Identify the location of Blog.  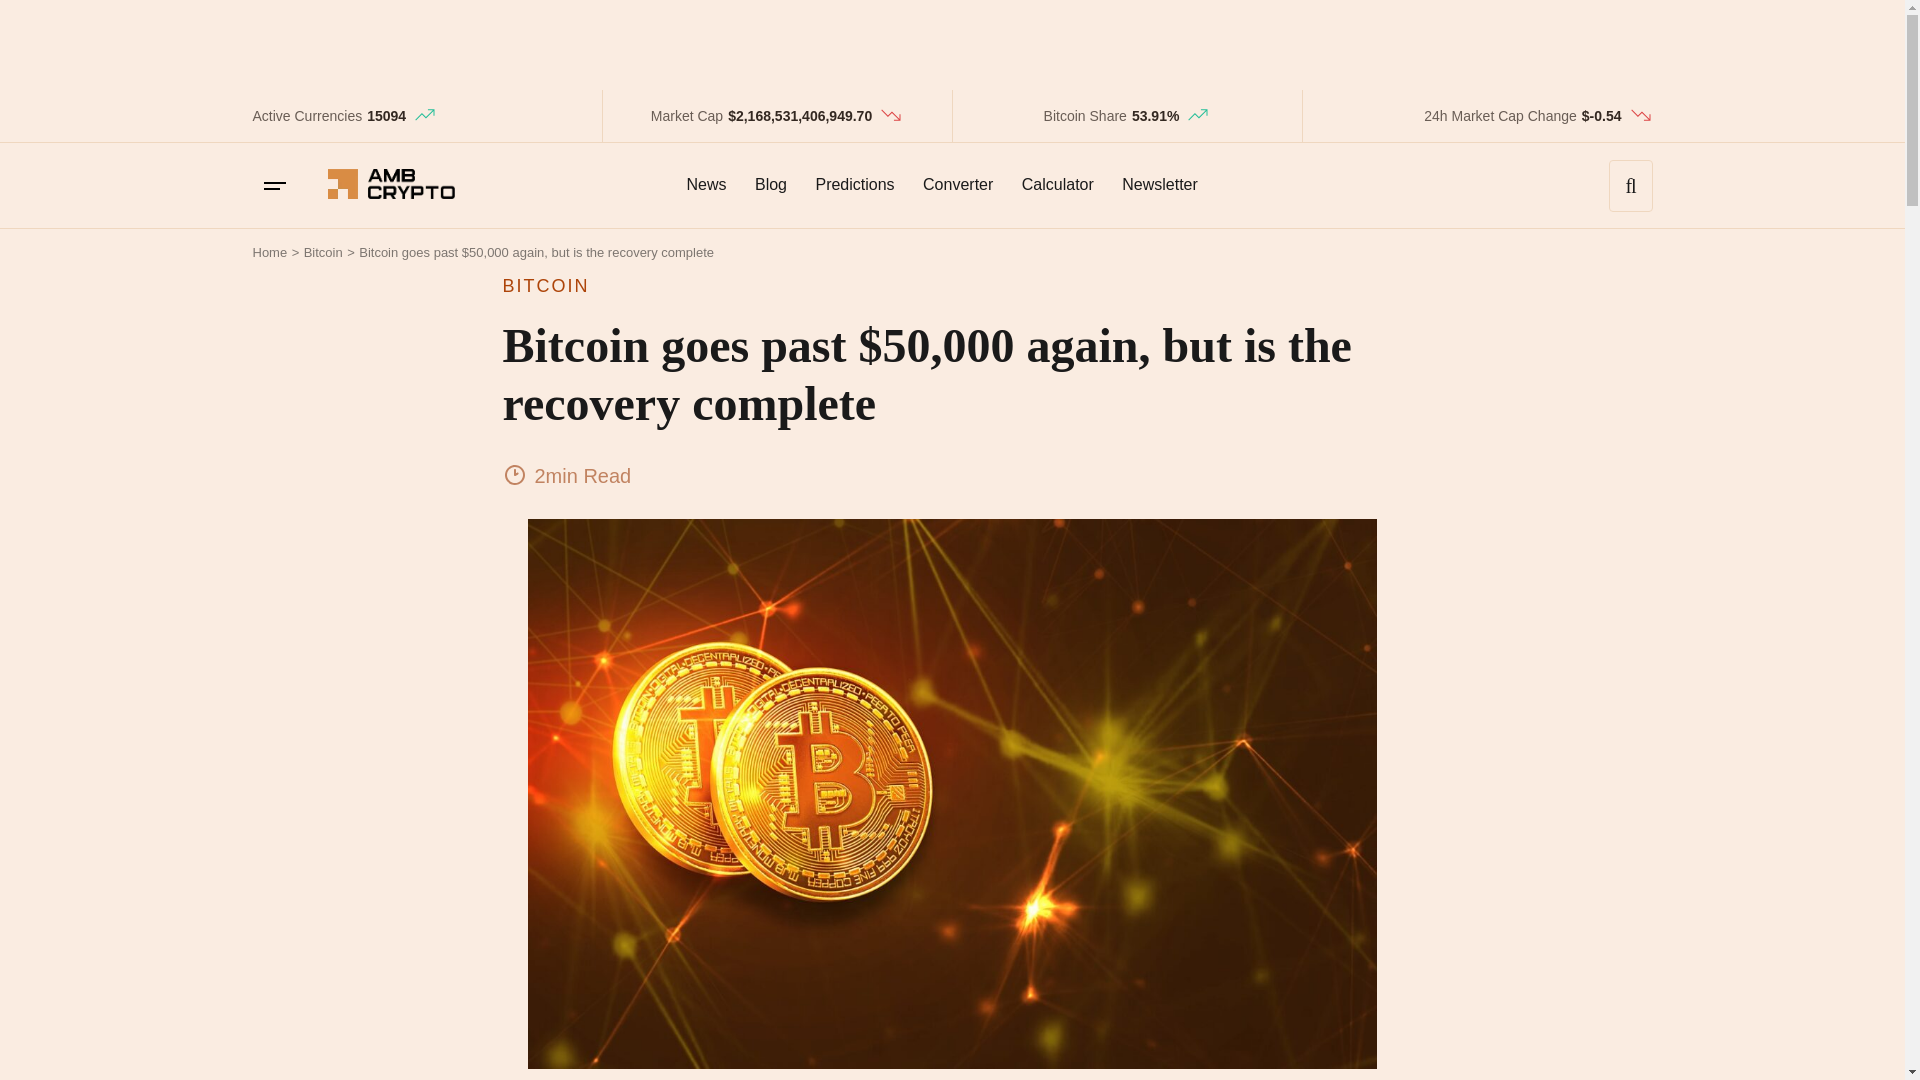
(770, 184).